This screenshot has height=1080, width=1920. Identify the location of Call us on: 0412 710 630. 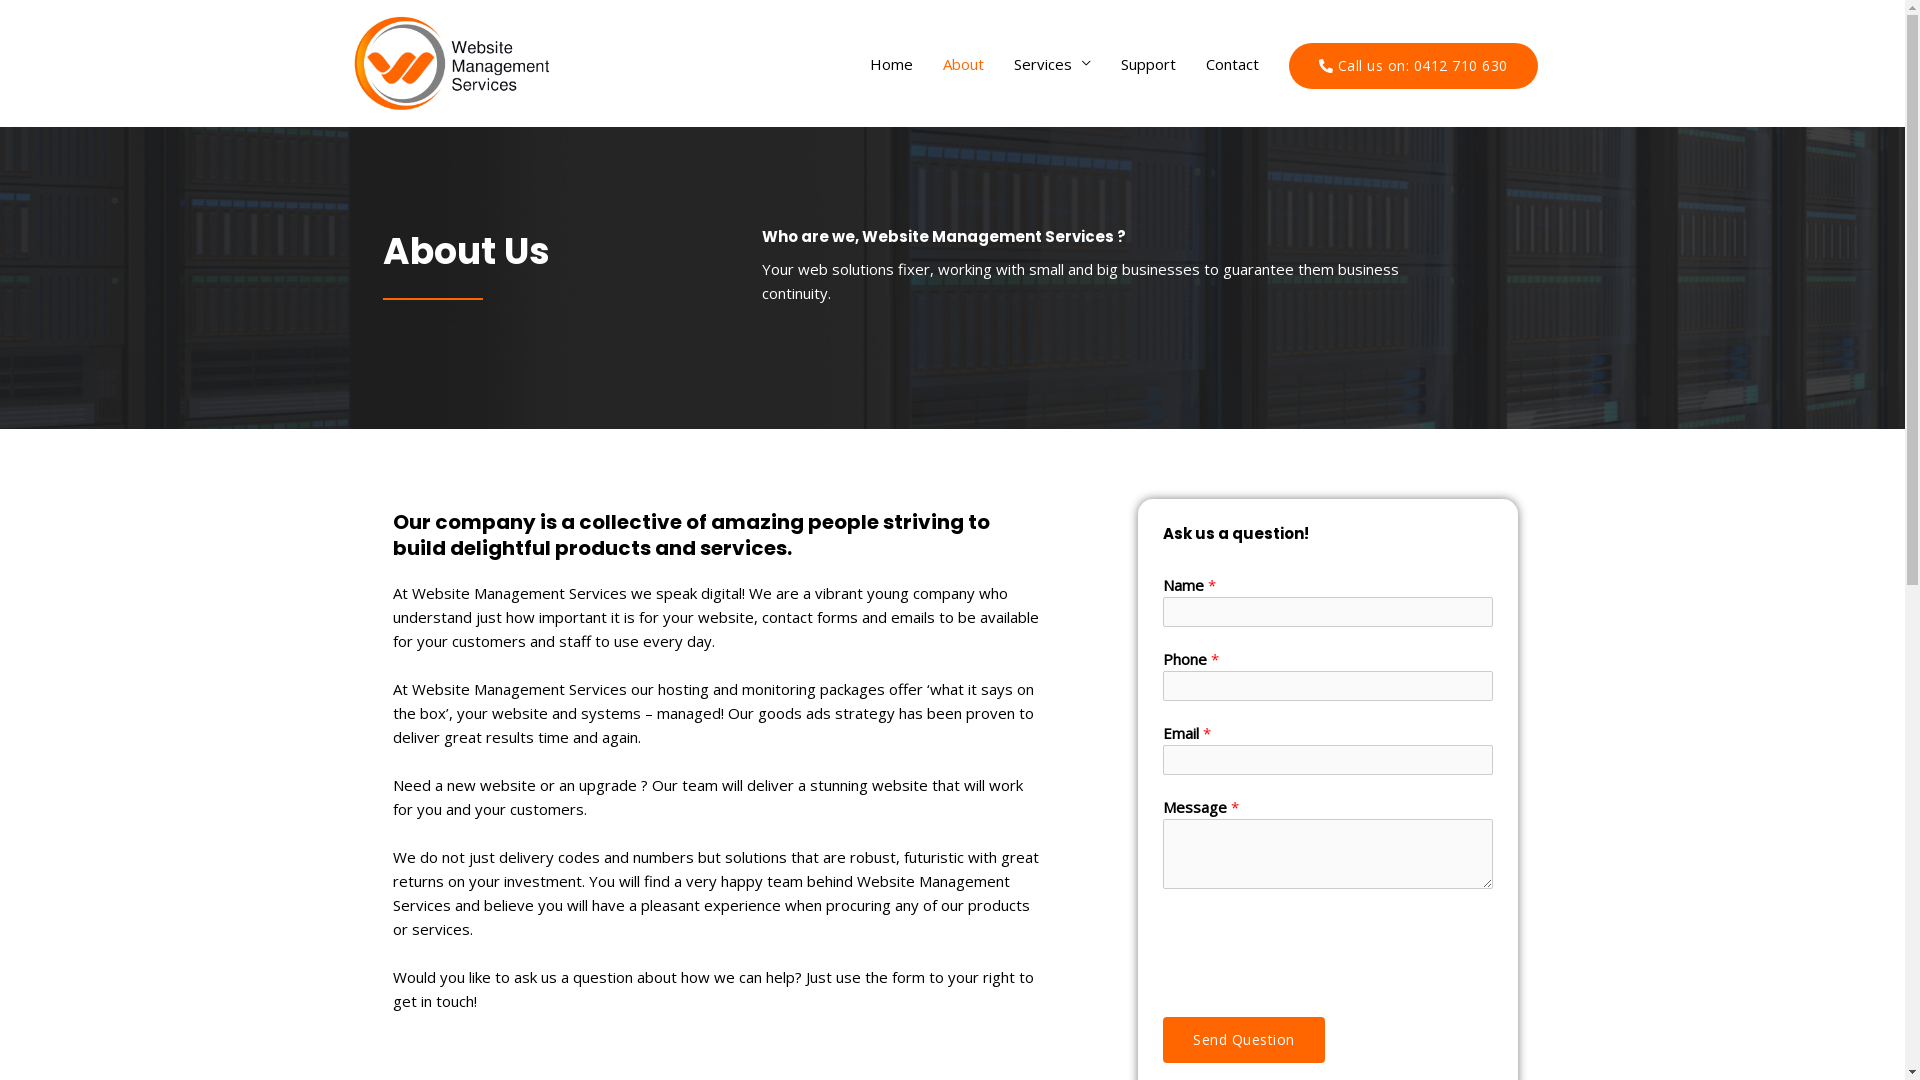
(1412, 65).